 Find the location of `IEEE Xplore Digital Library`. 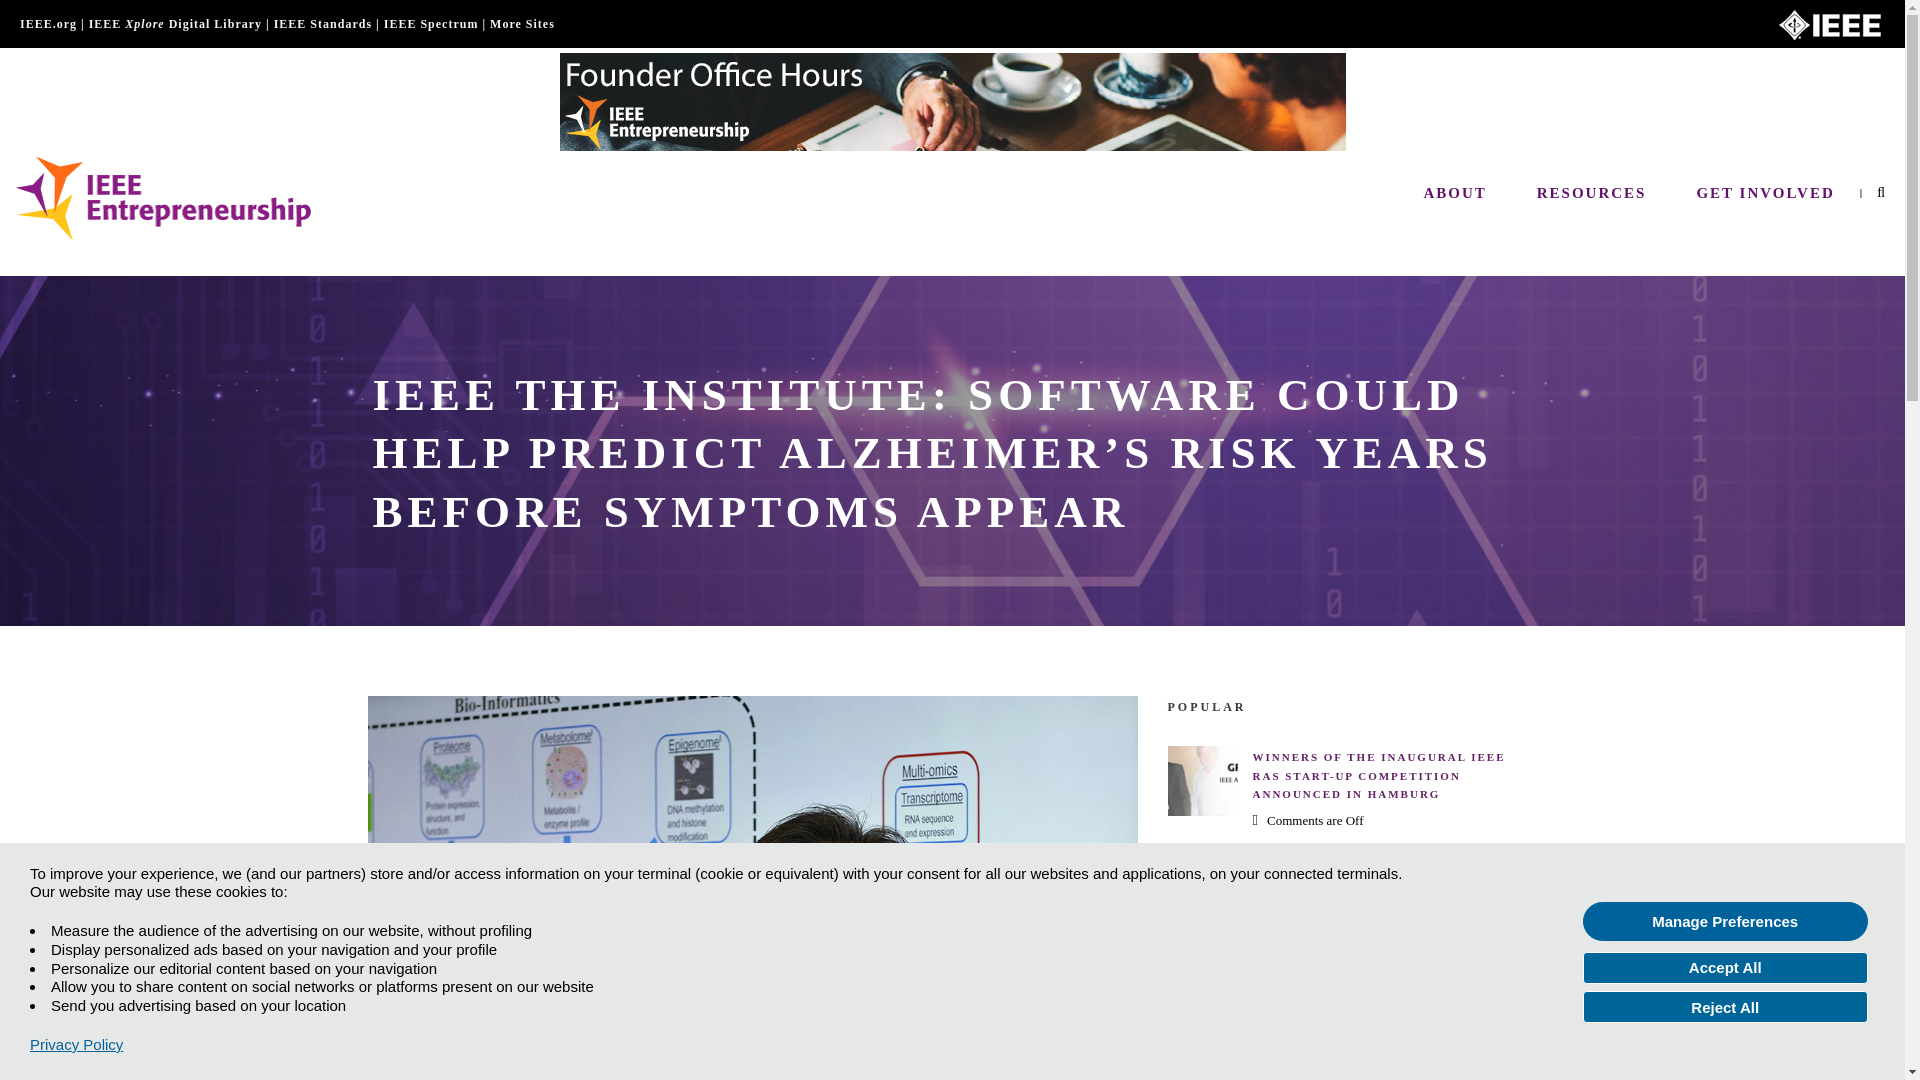

IEEE Xplore Digital Library is located at coordinates (174, 24).